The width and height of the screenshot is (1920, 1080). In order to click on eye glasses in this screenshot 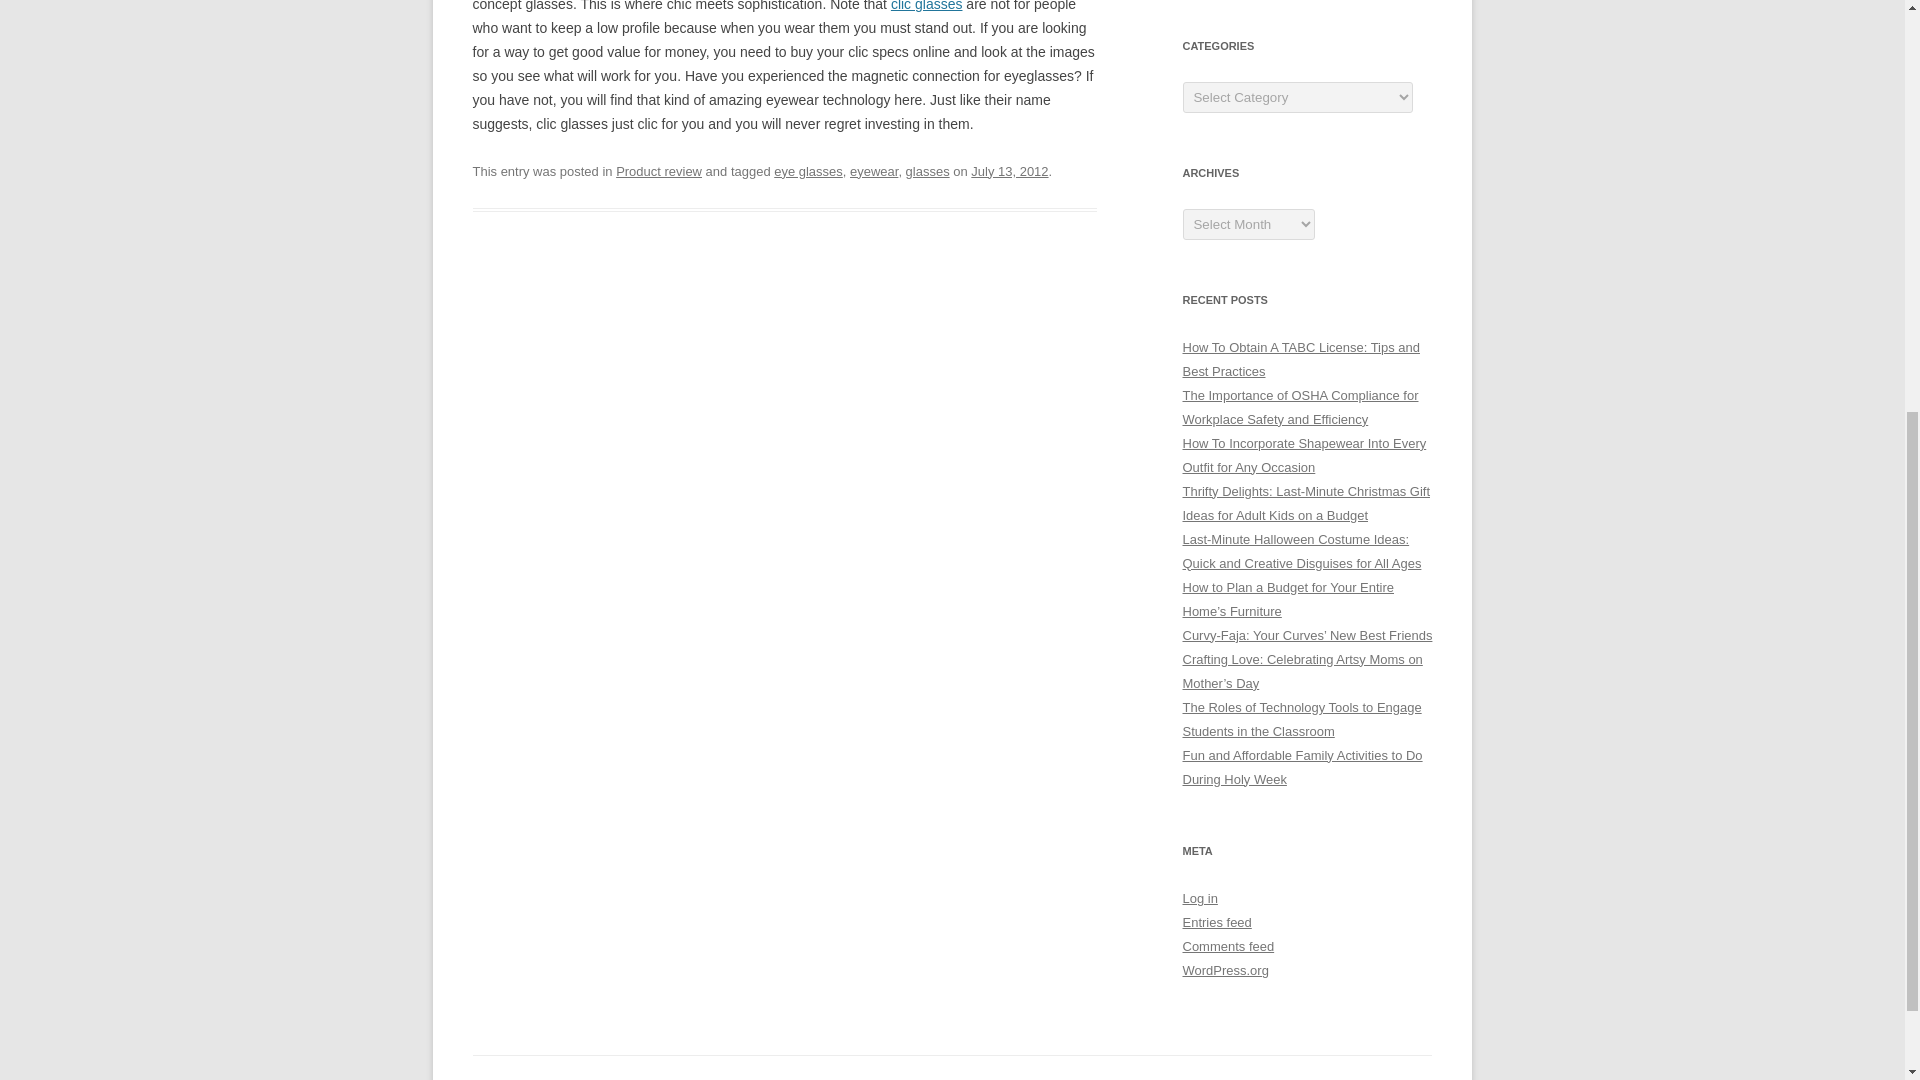, I will do `click(808, 172)`.